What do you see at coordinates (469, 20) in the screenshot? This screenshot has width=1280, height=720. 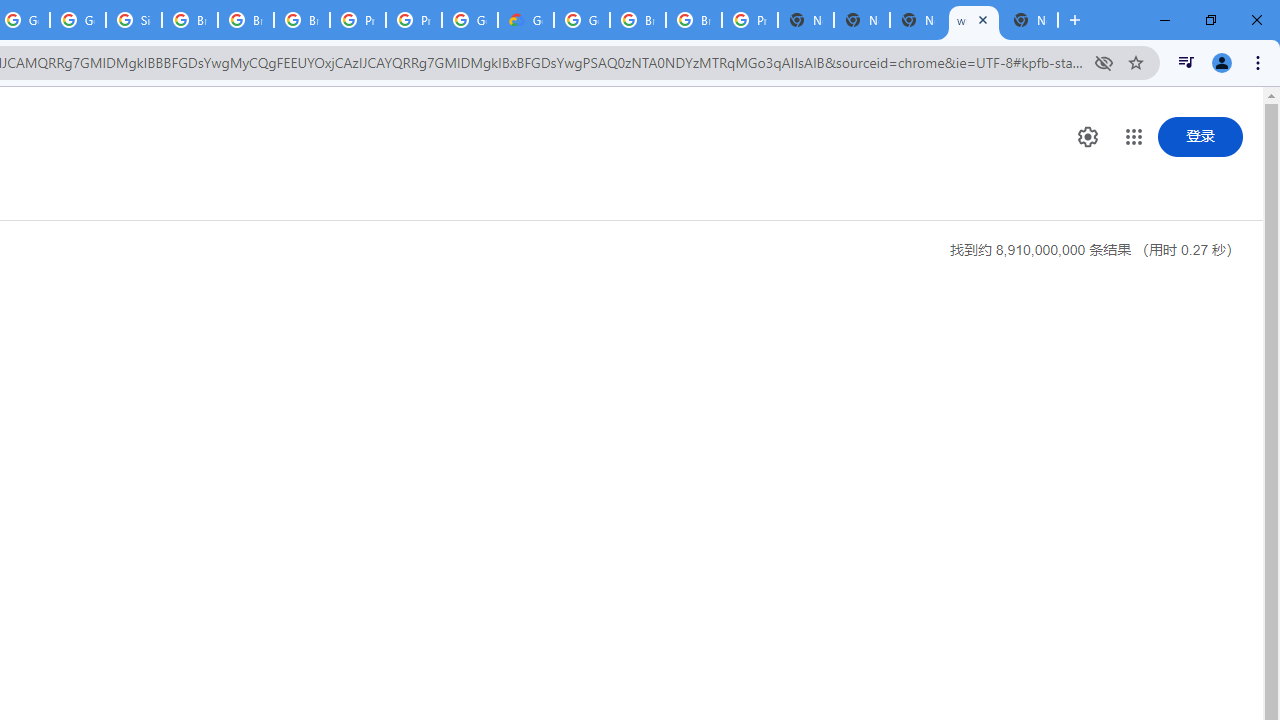 I see `Google Cloud Platform` at bounding box center [469, 20].